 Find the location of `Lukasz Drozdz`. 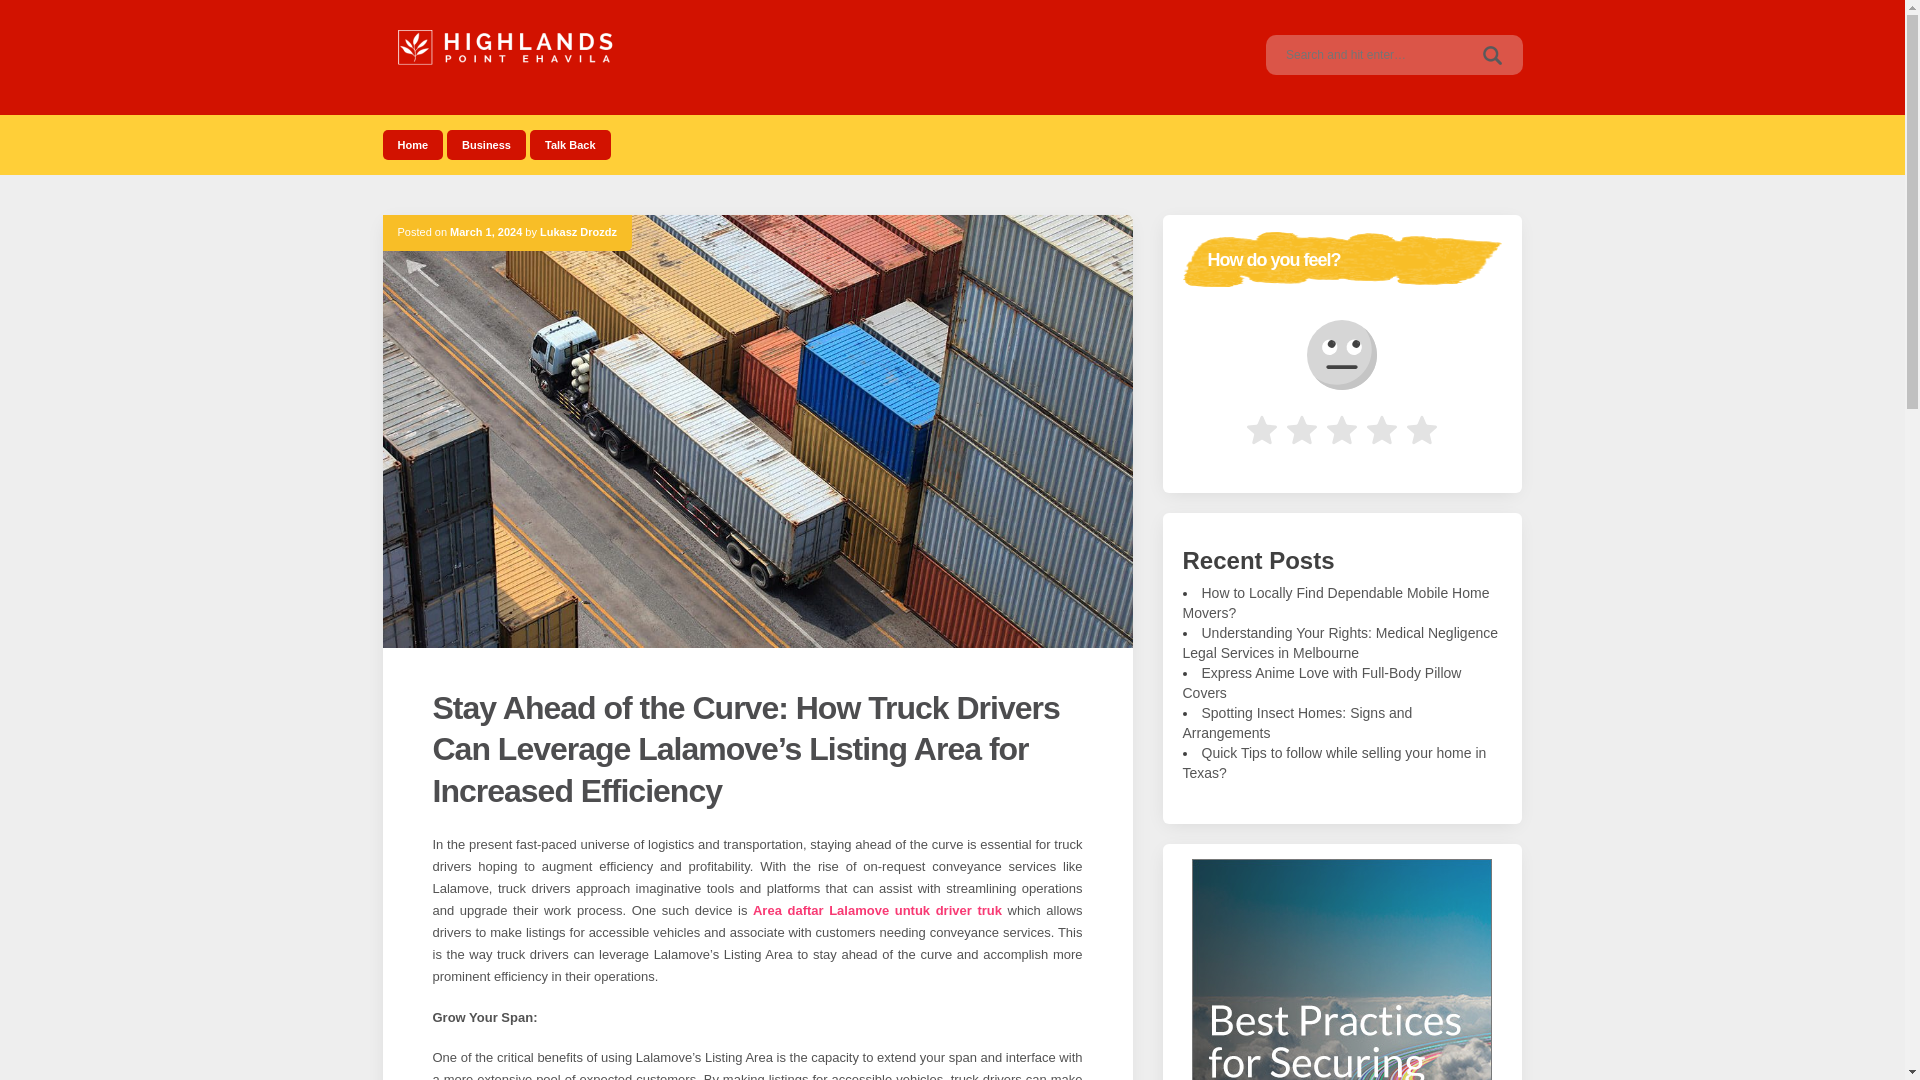

Lukasz Drozdz is located at coordinates (578, 231).